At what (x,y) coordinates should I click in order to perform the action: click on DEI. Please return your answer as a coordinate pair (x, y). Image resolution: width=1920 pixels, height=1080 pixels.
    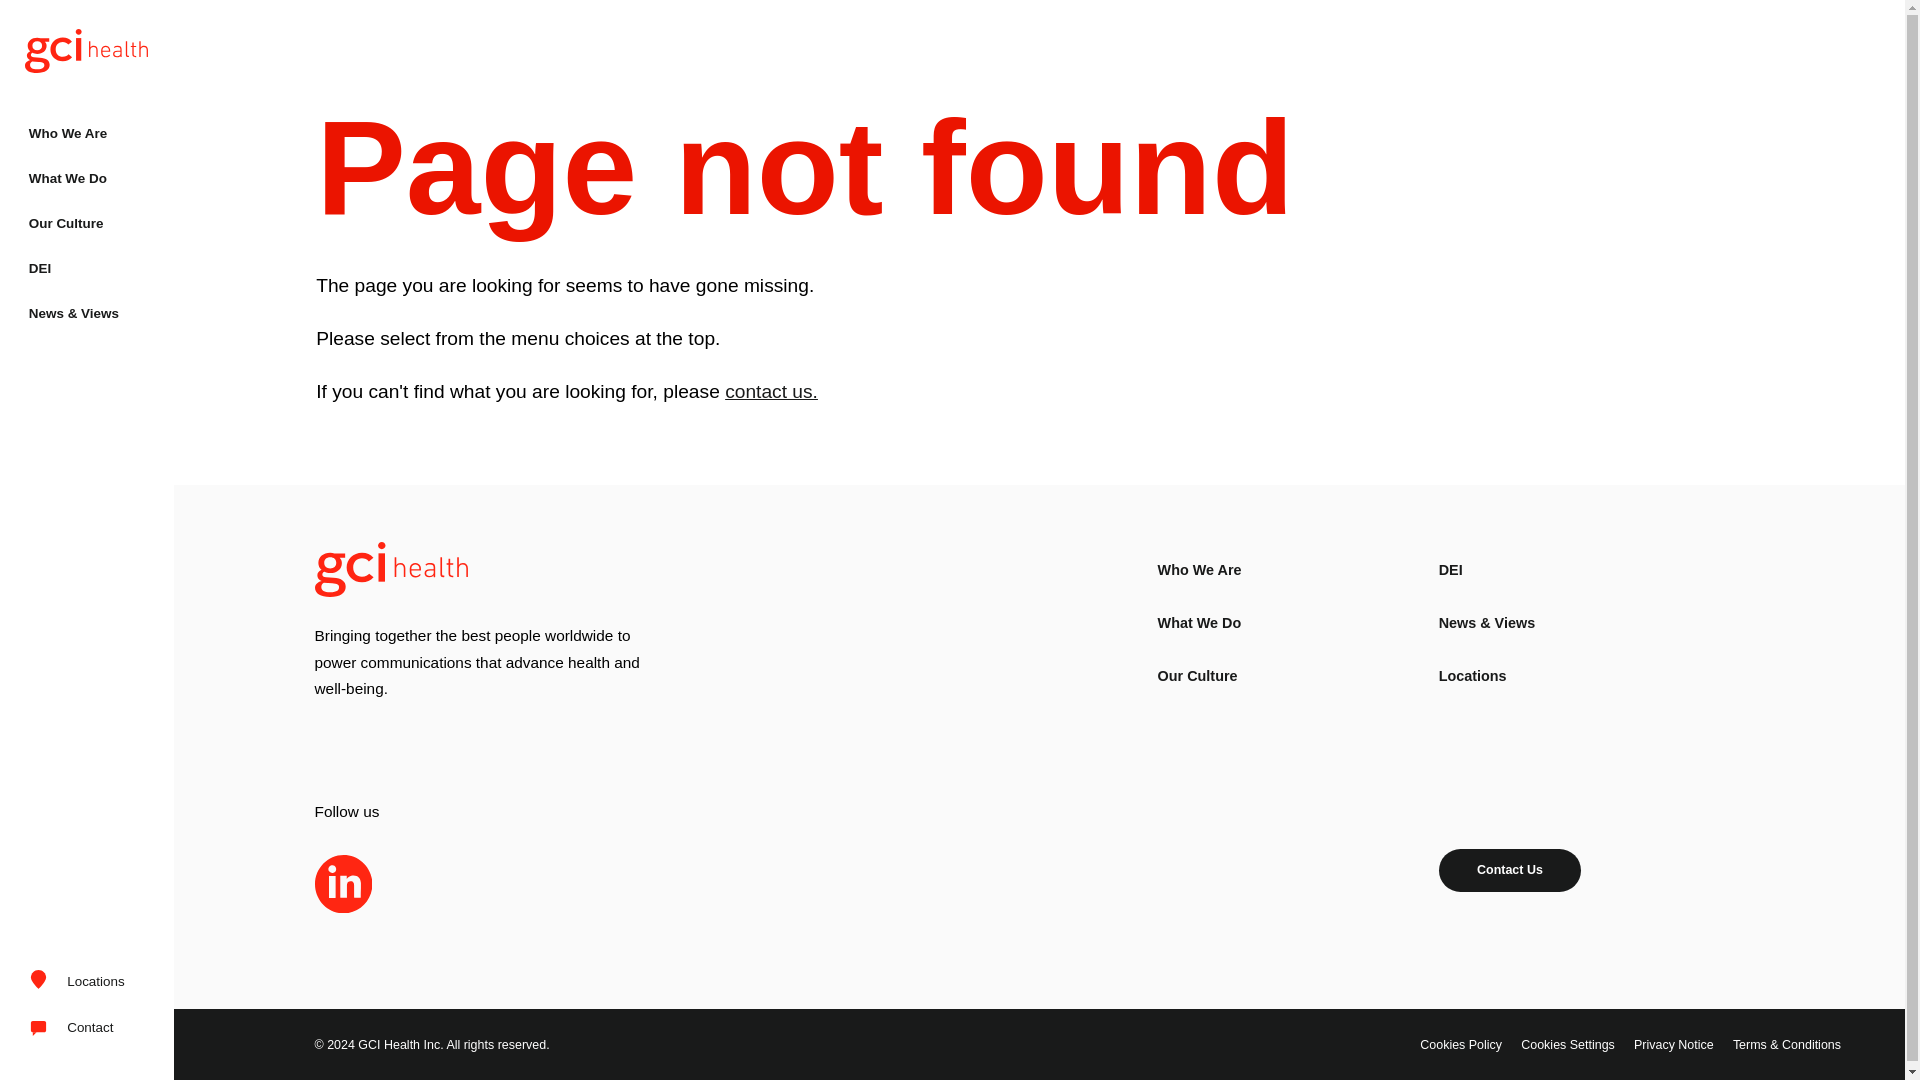
    Looking at the image, I should click on (1450, 569).